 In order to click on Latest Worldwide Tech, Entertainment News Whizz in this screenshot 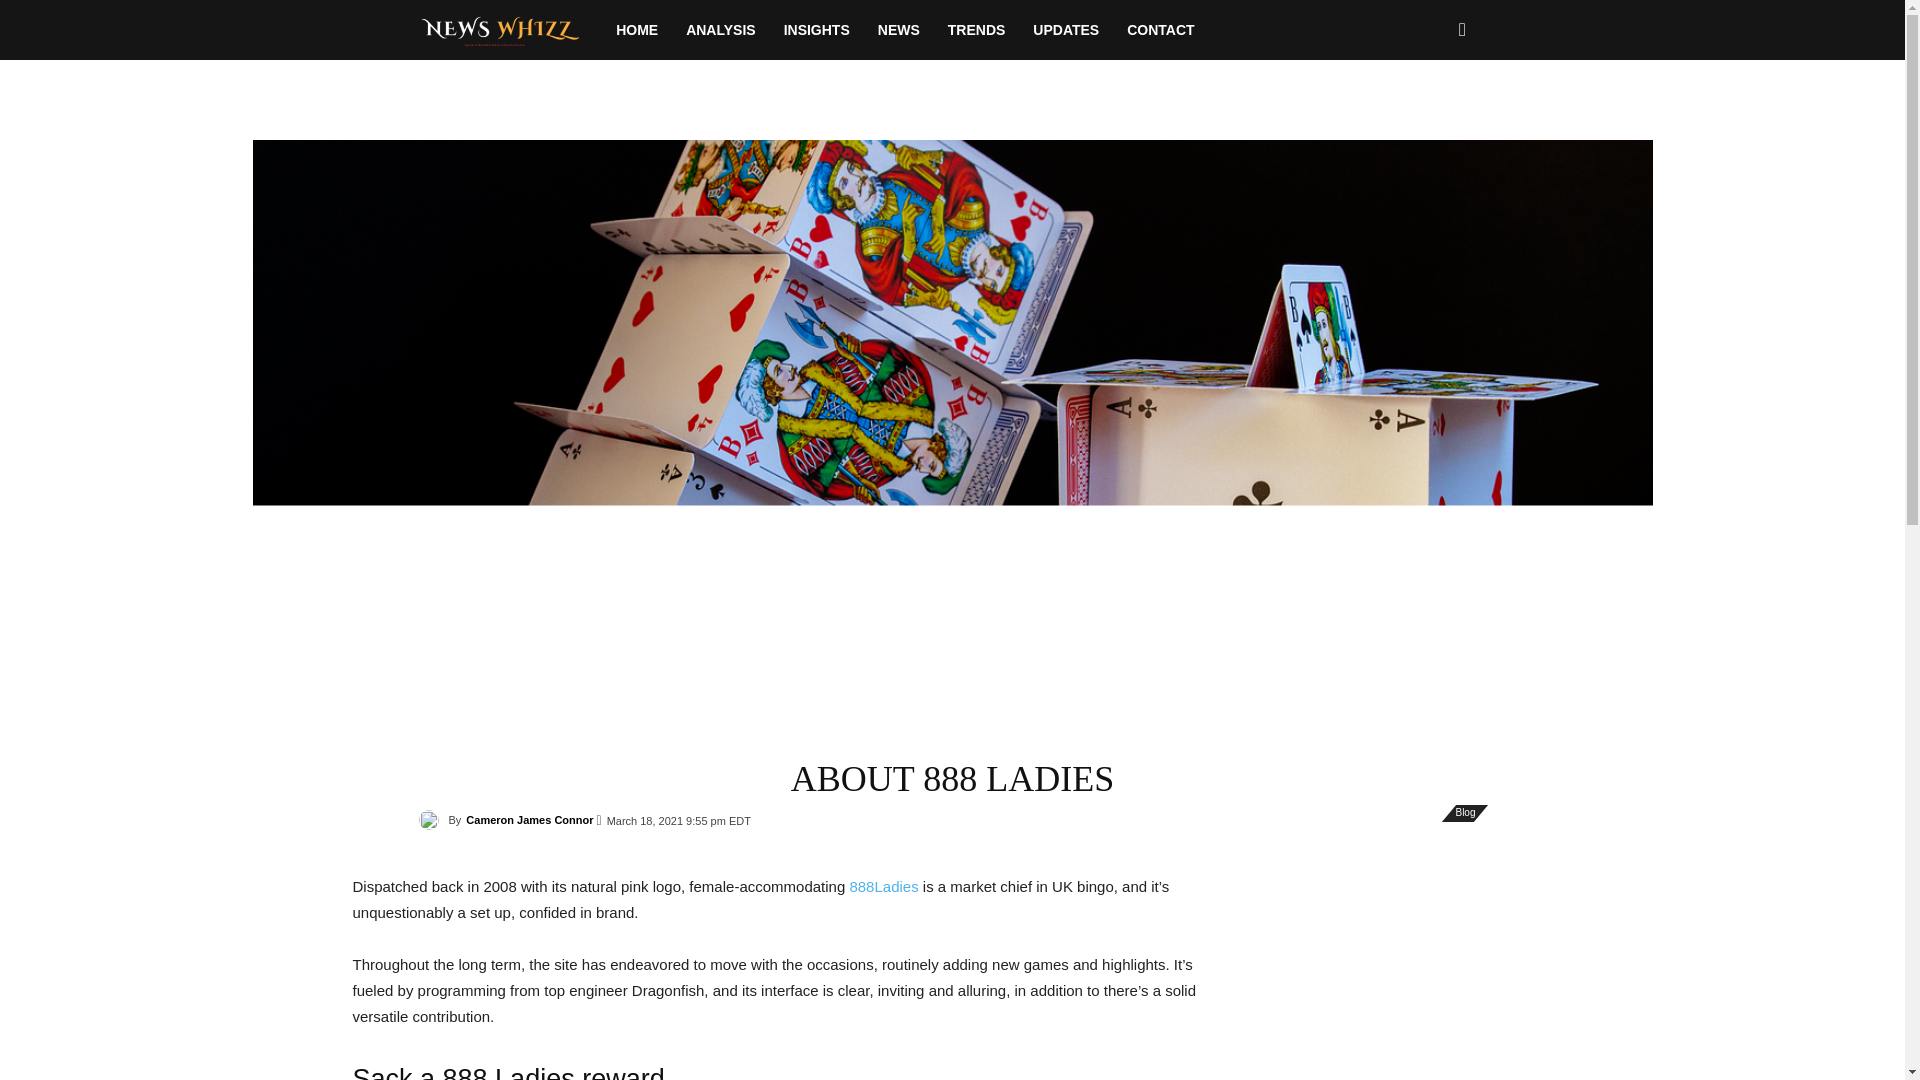, I will do `click(510, 29)`.